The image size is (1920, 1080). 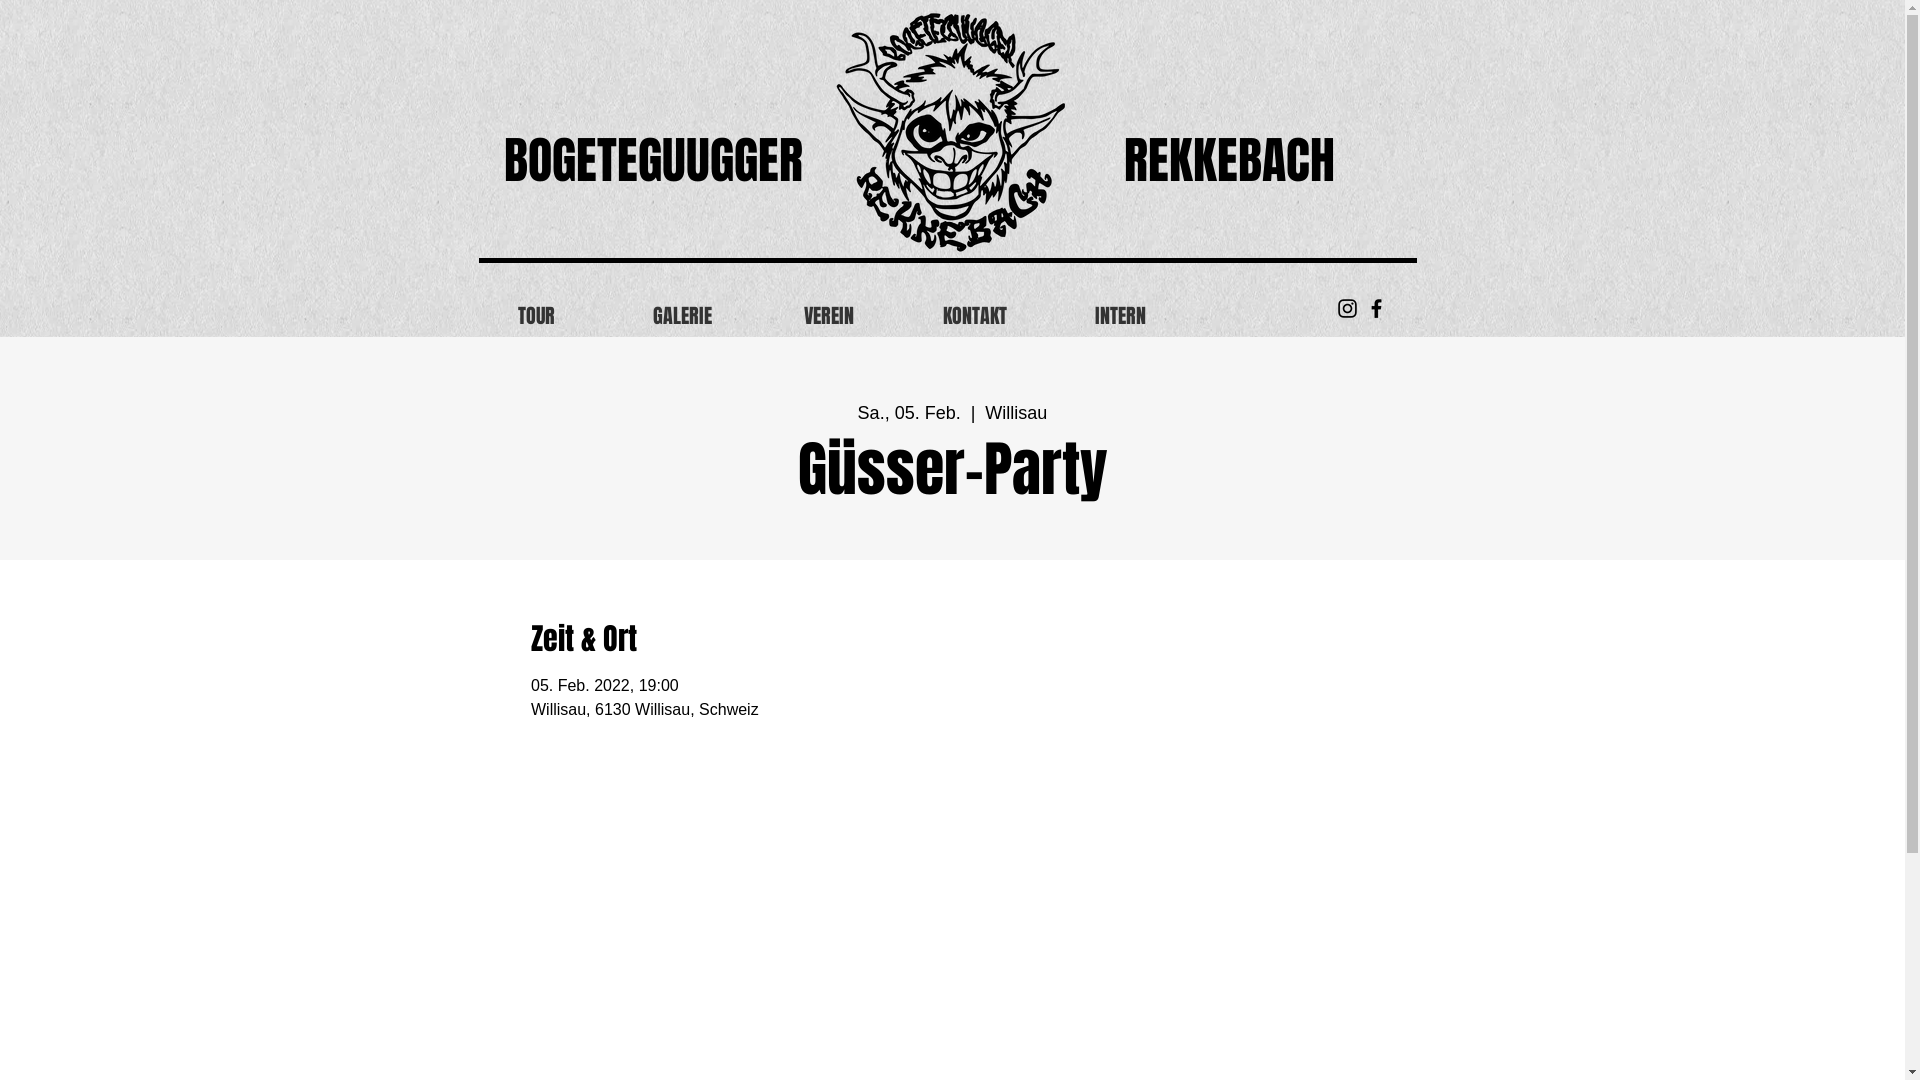 I want to click on Map, so click(x=952, y=921).